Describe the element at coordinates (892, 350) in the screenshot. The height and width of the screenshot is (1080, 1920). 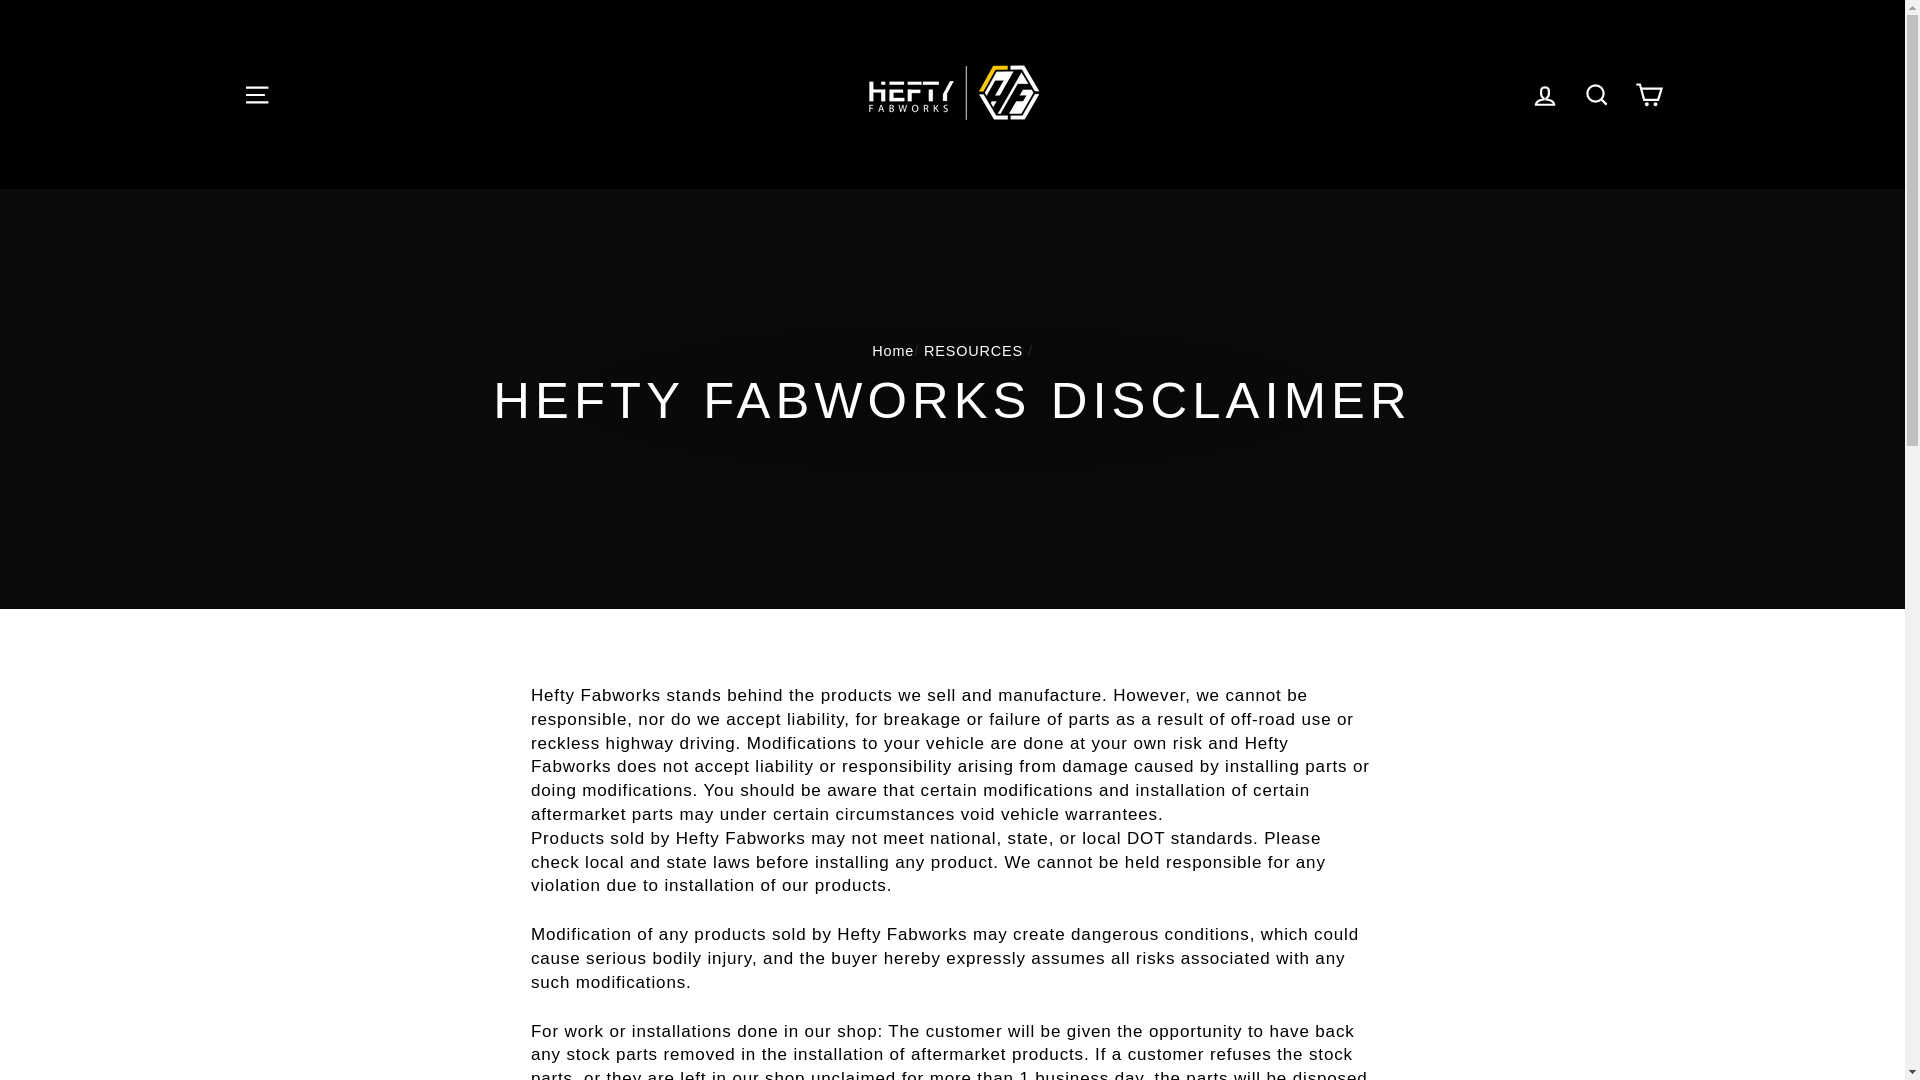
I see `Back to the frontpage` at that location.